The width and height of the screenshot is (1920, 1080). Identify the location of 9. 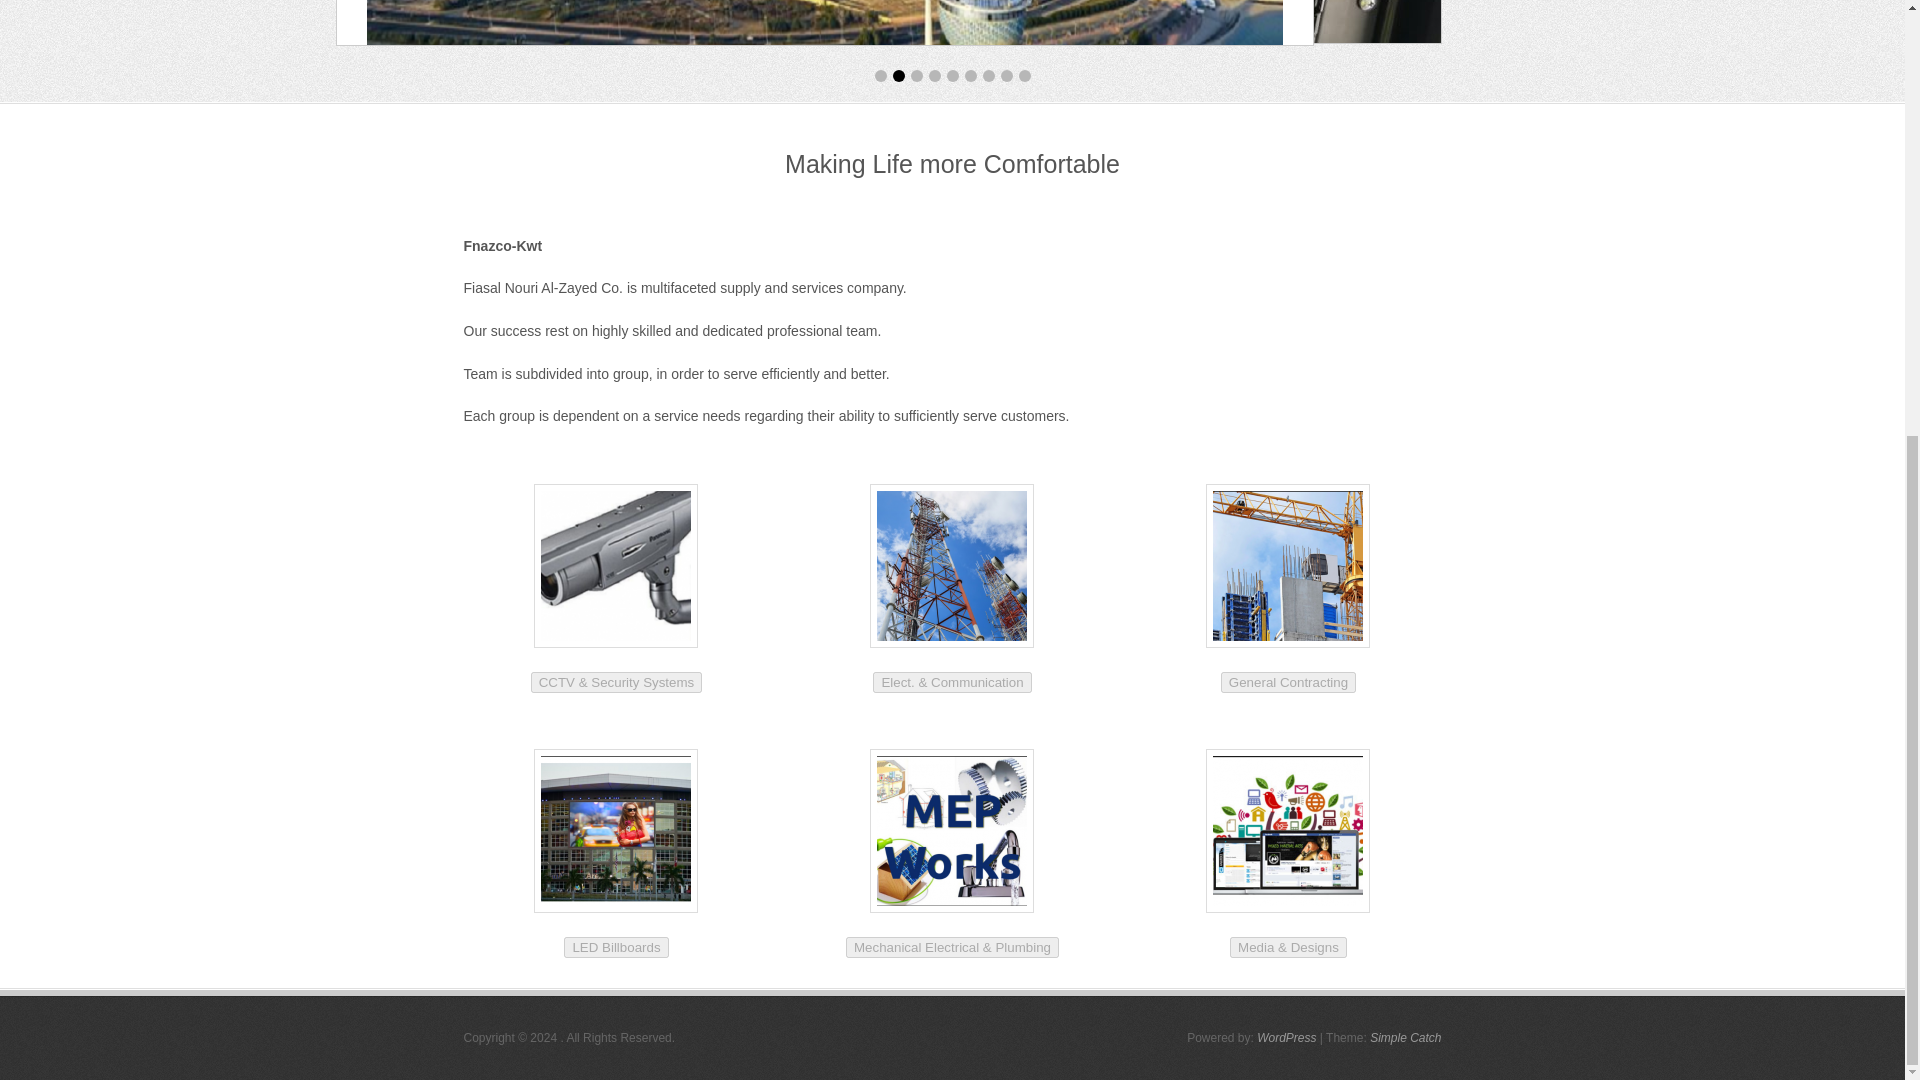
(1023, 76).